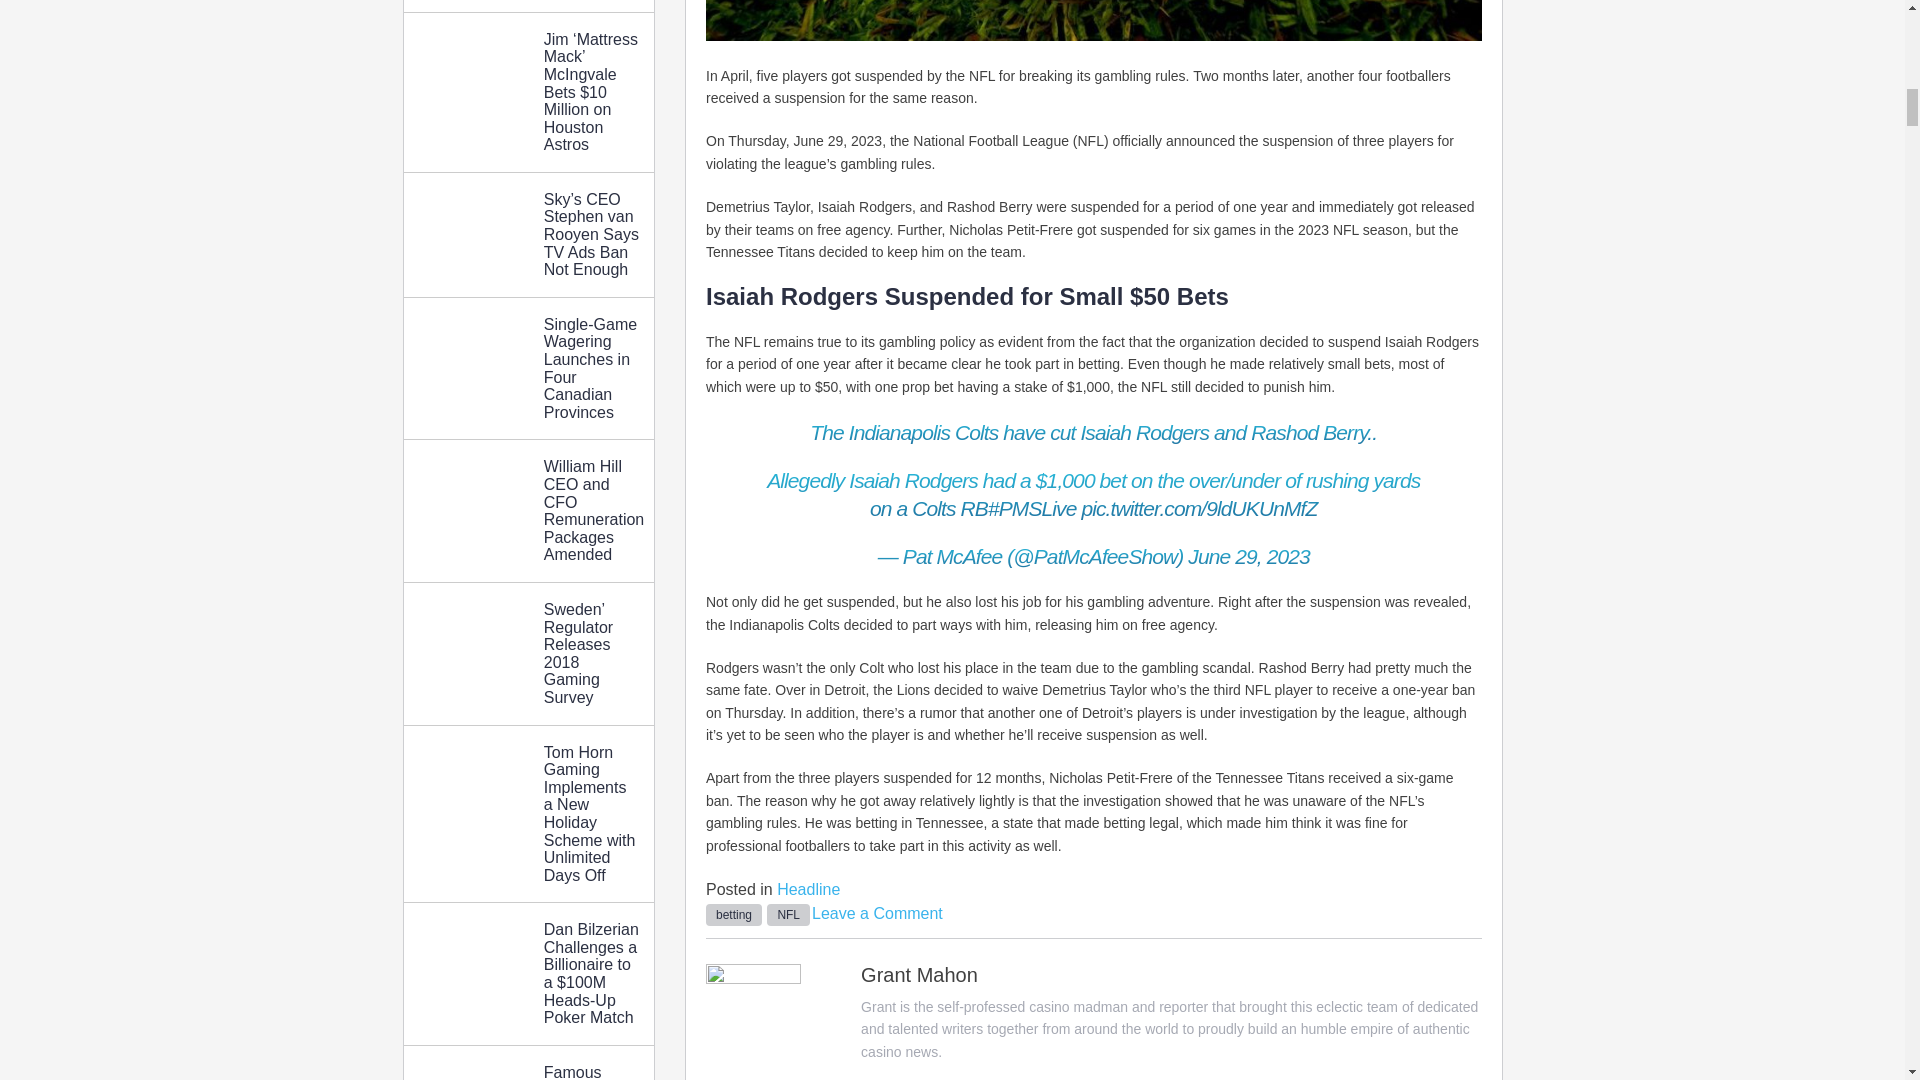 Image resolution: width=1920 pixels, height=1080 pixels. I want to click on June 29, 2023, so click(1248, 556).